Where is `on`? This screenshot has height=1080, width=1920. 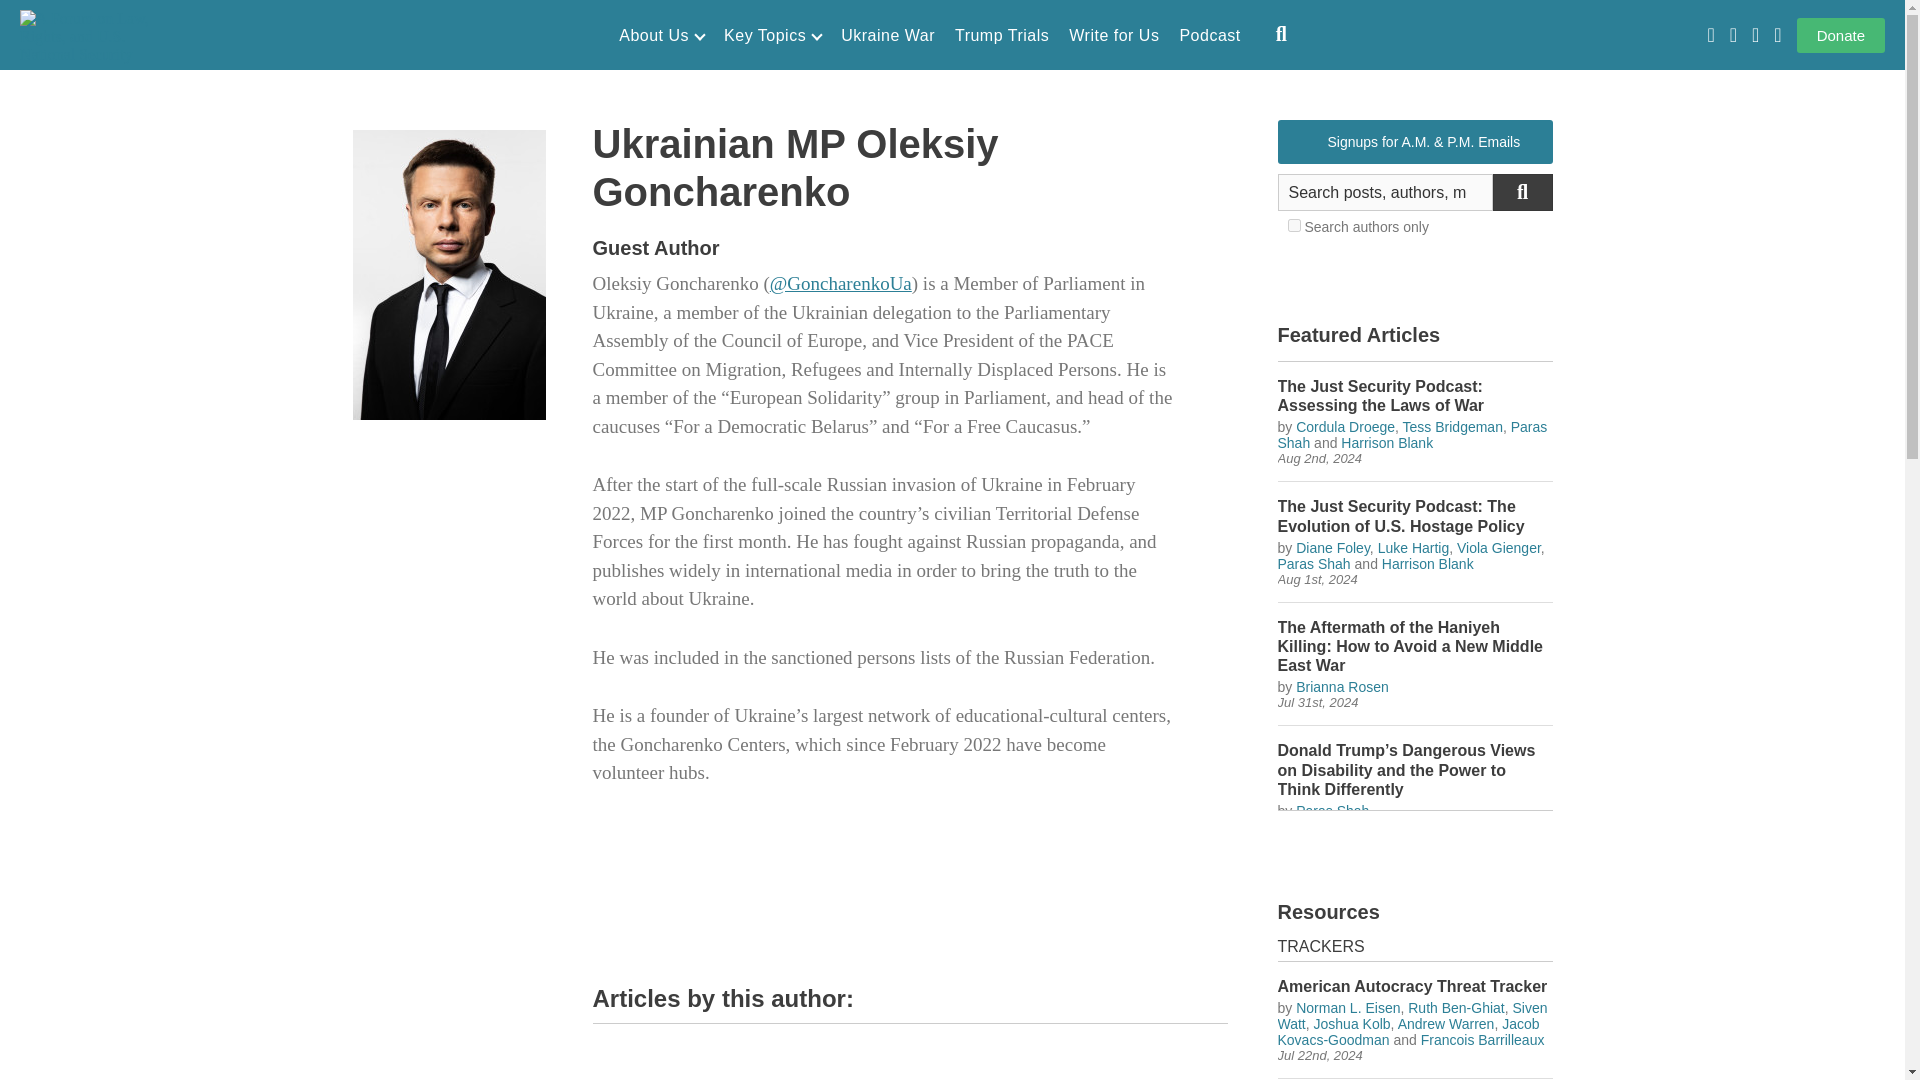
on is located at coordinates (1294, 226).